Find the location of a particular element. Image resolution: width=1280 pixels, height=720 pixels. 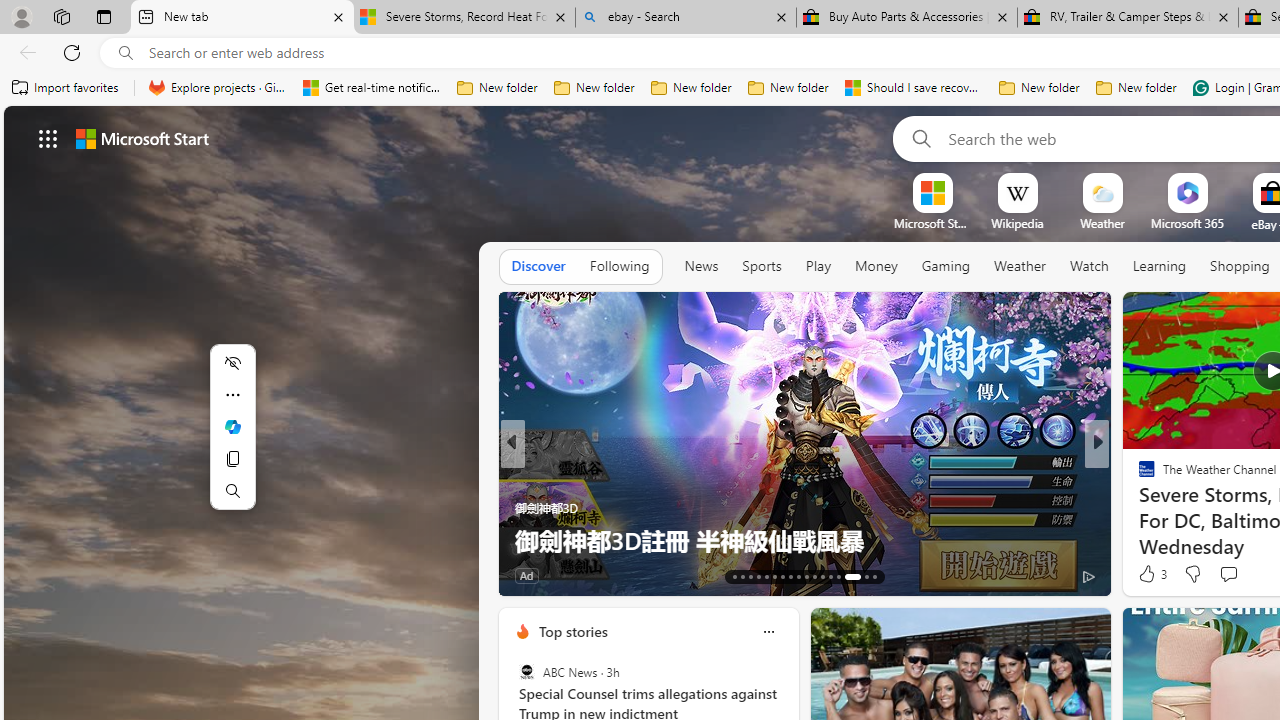

App launcher is located at coordinates (48, 138).